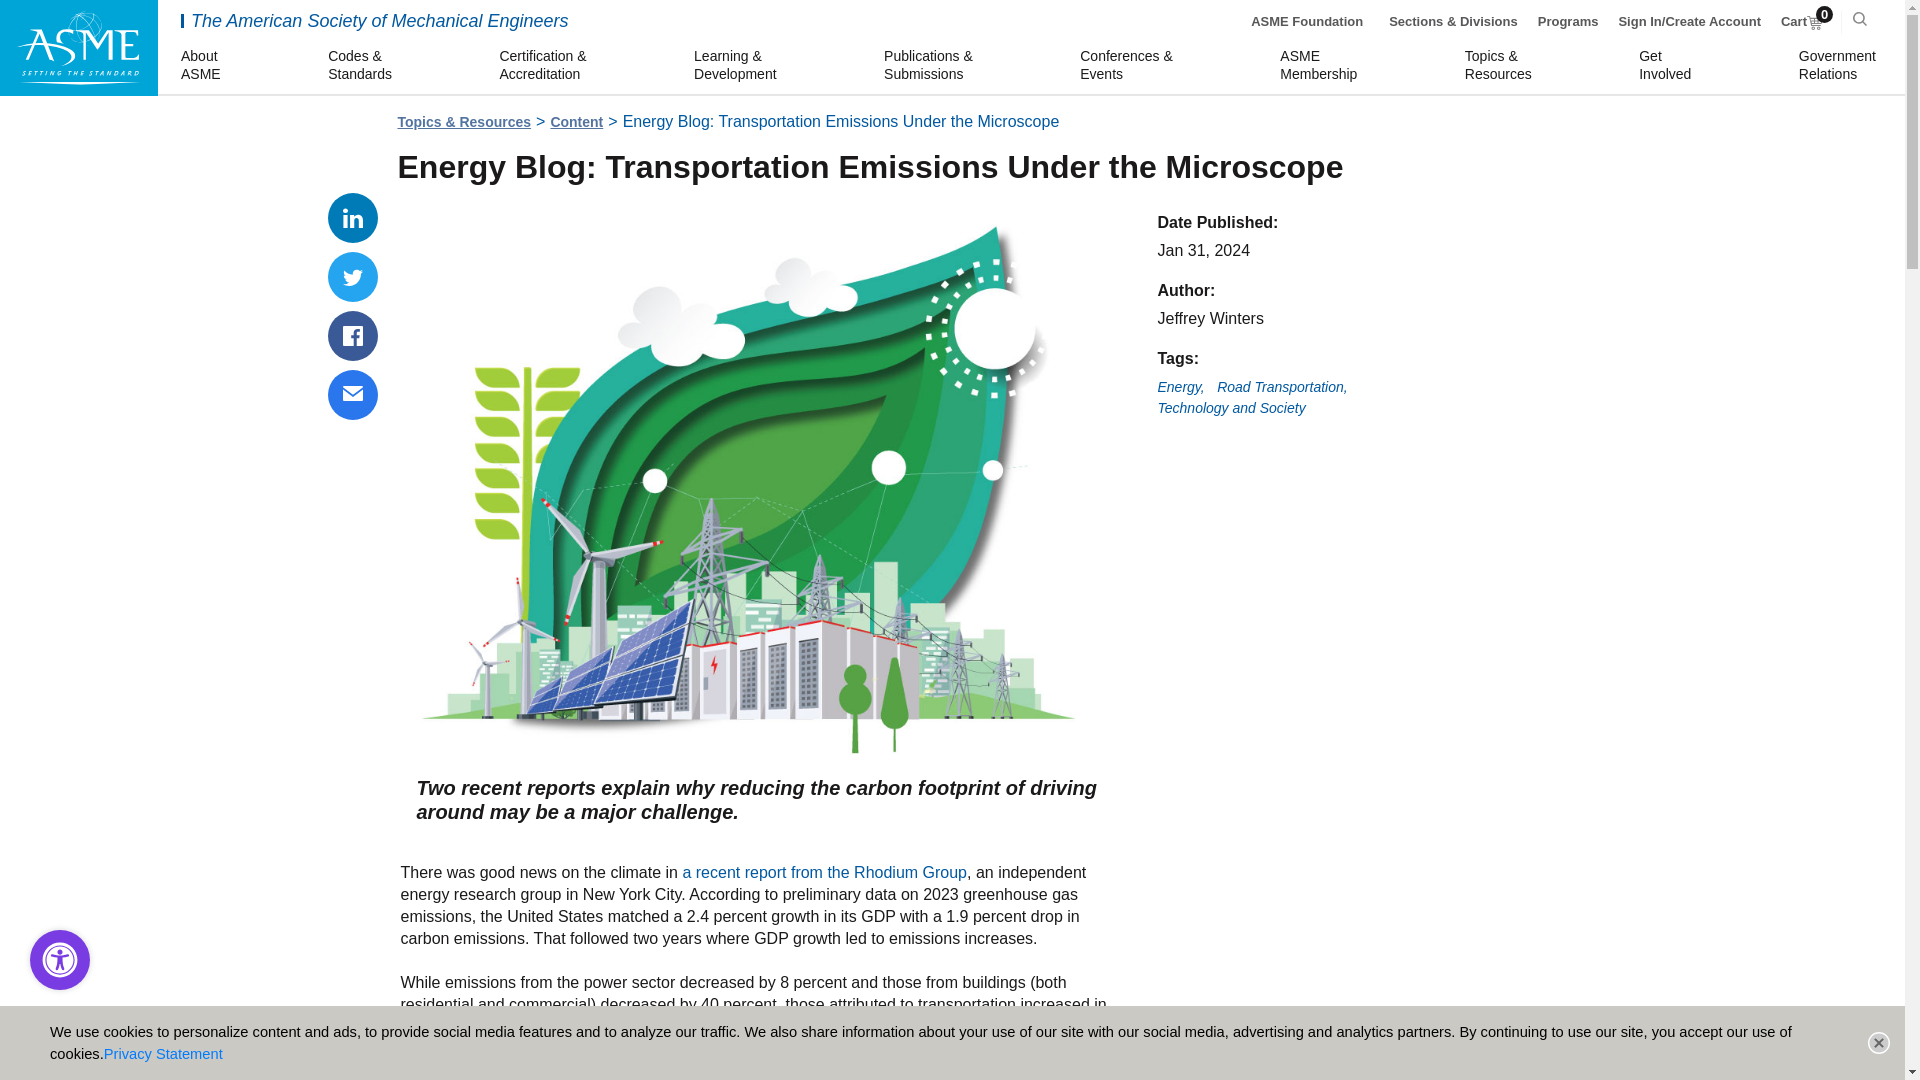  Describe the element at coordinates (1322, 66) in the screenshot. I see `ASME Foundation` at that location.